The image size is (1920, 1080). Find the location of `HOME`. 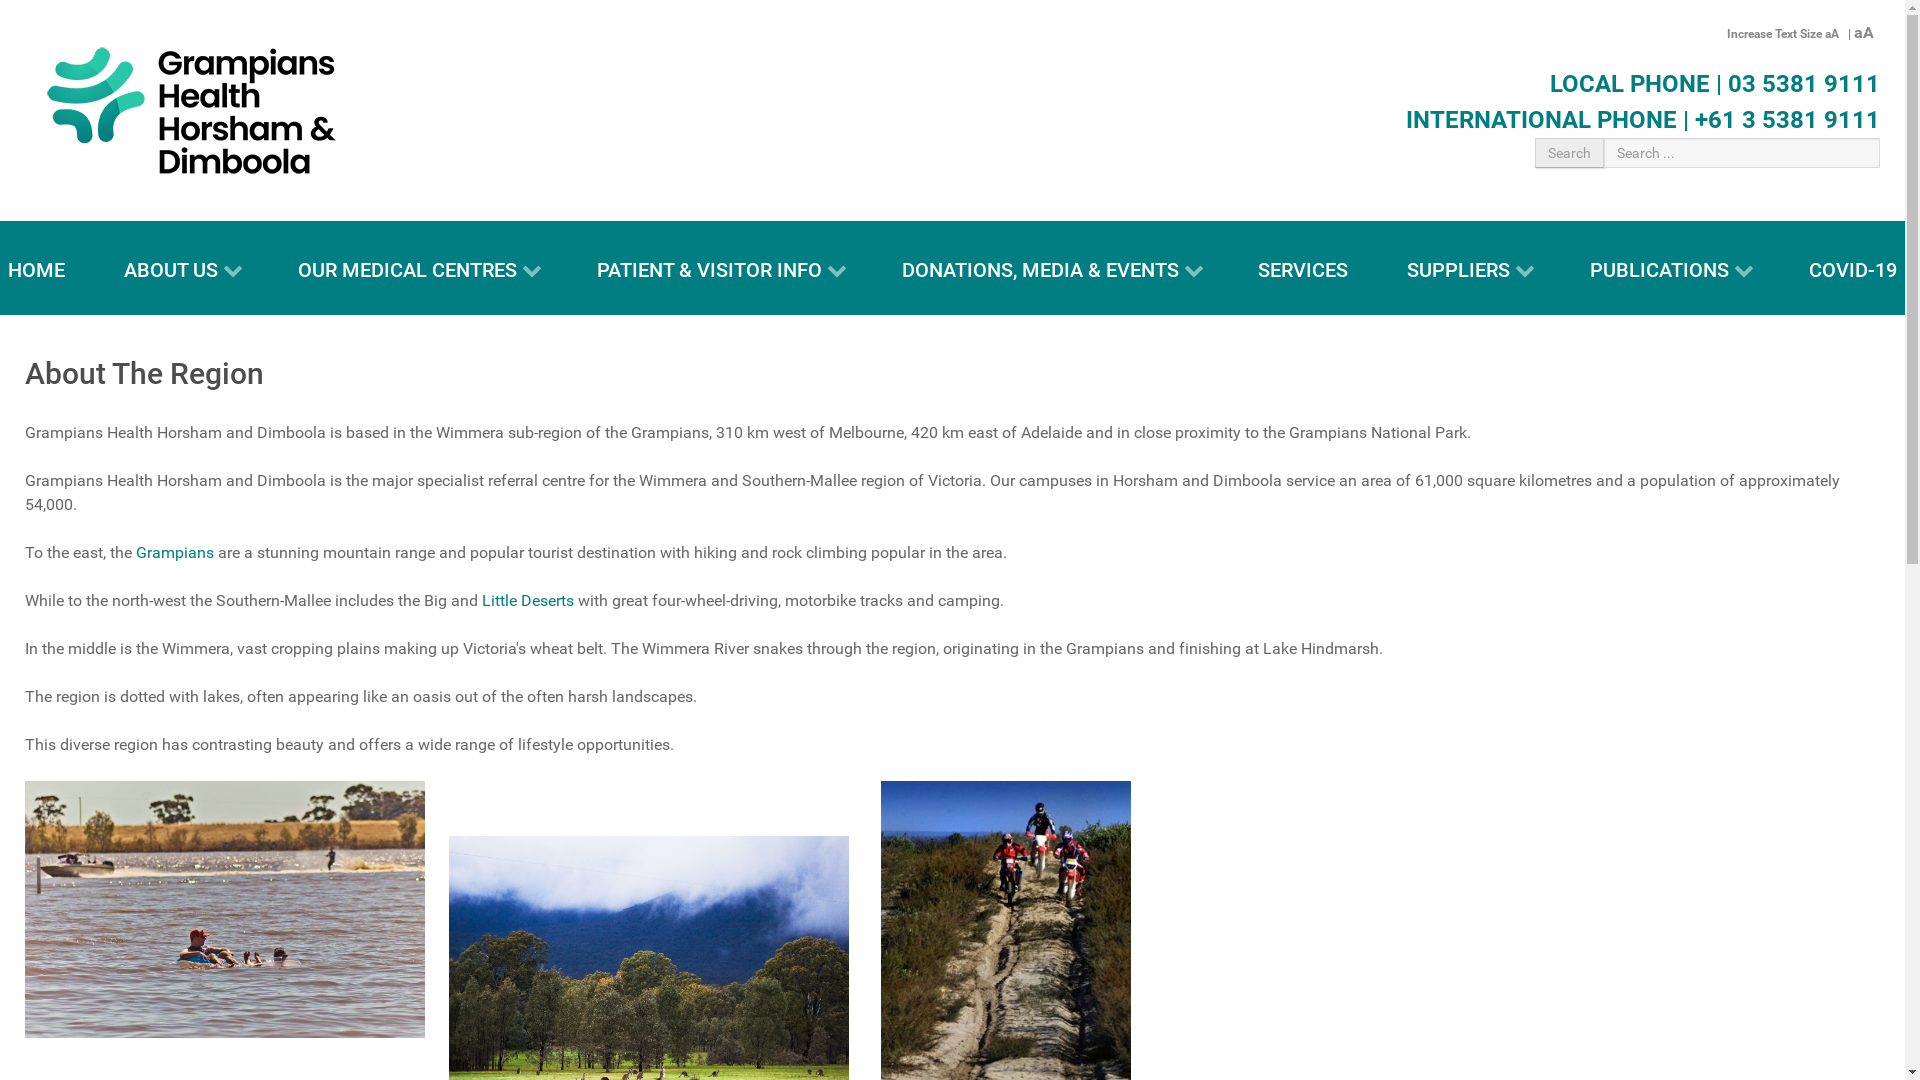

HOME is located at coordinates (36, 268).